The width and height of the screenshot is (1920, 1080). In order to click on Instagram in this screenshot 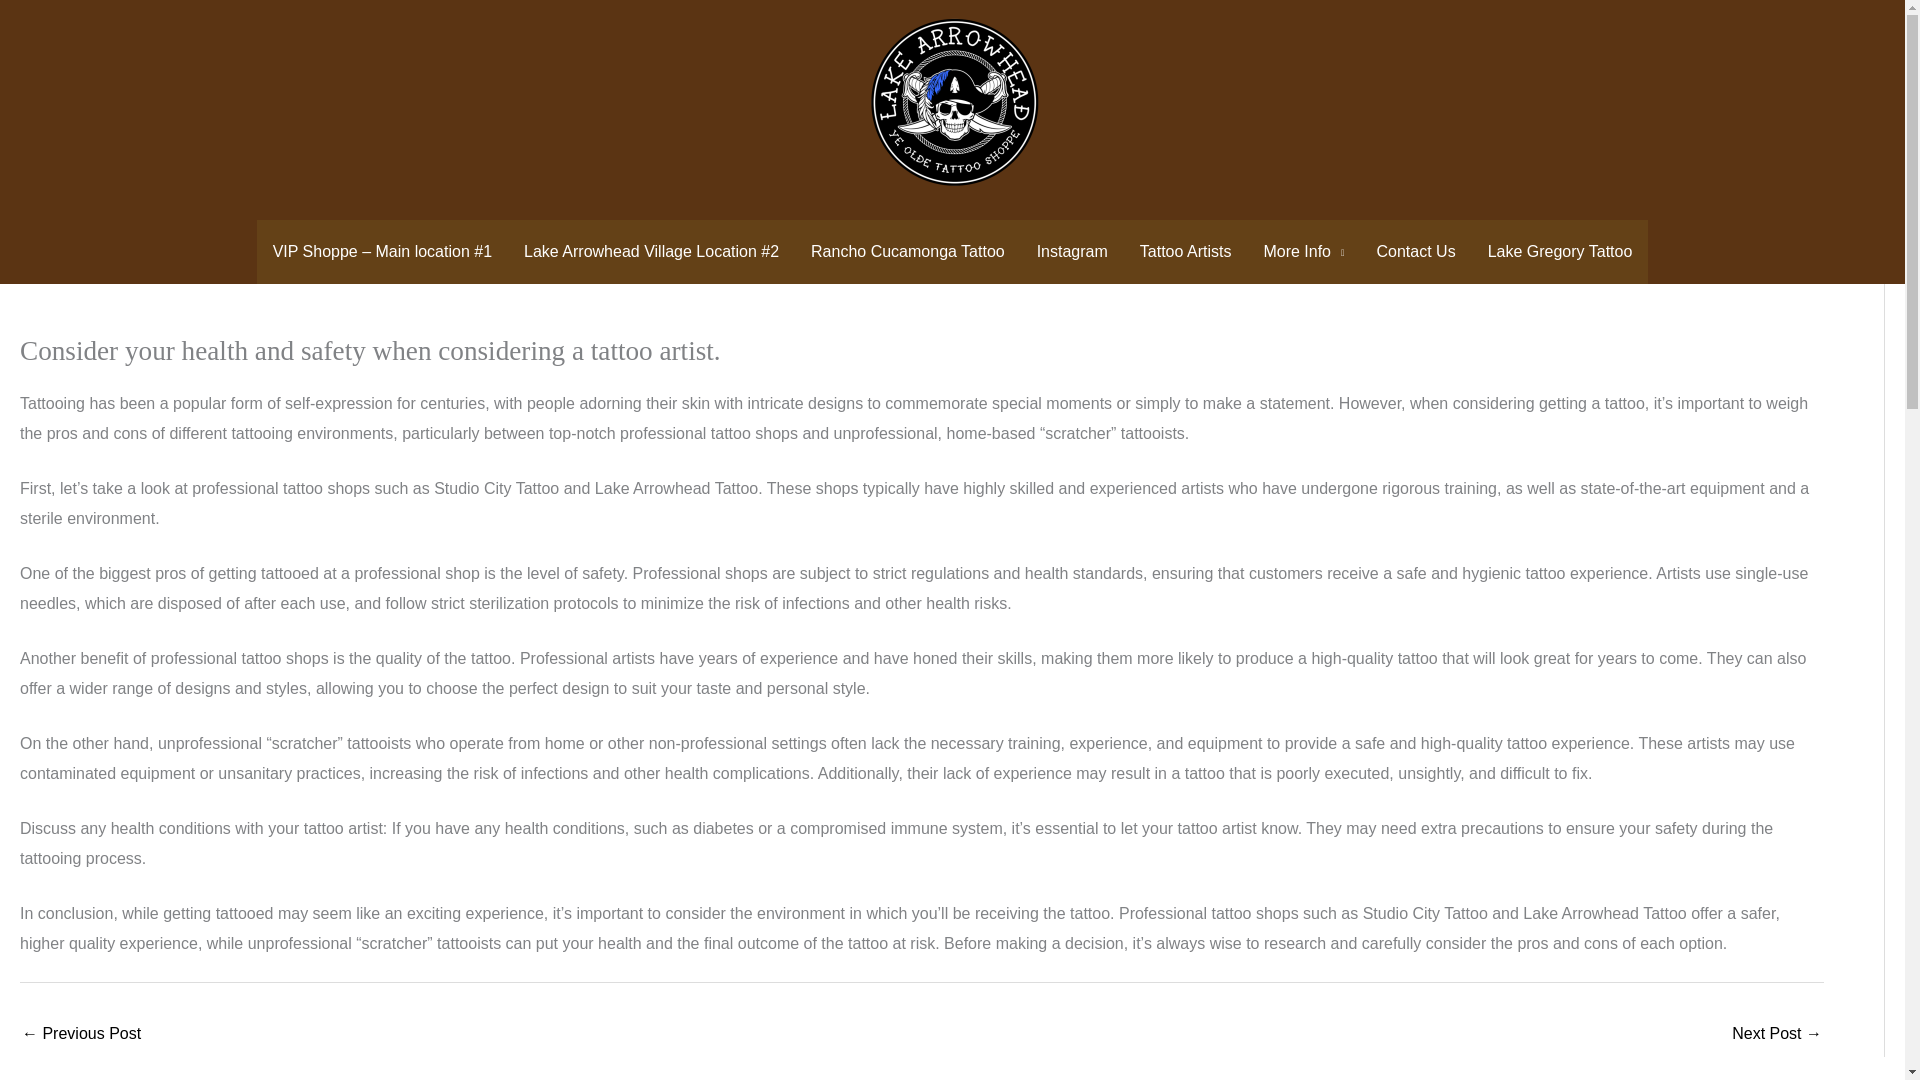, I will do `click(1072, 252)`.